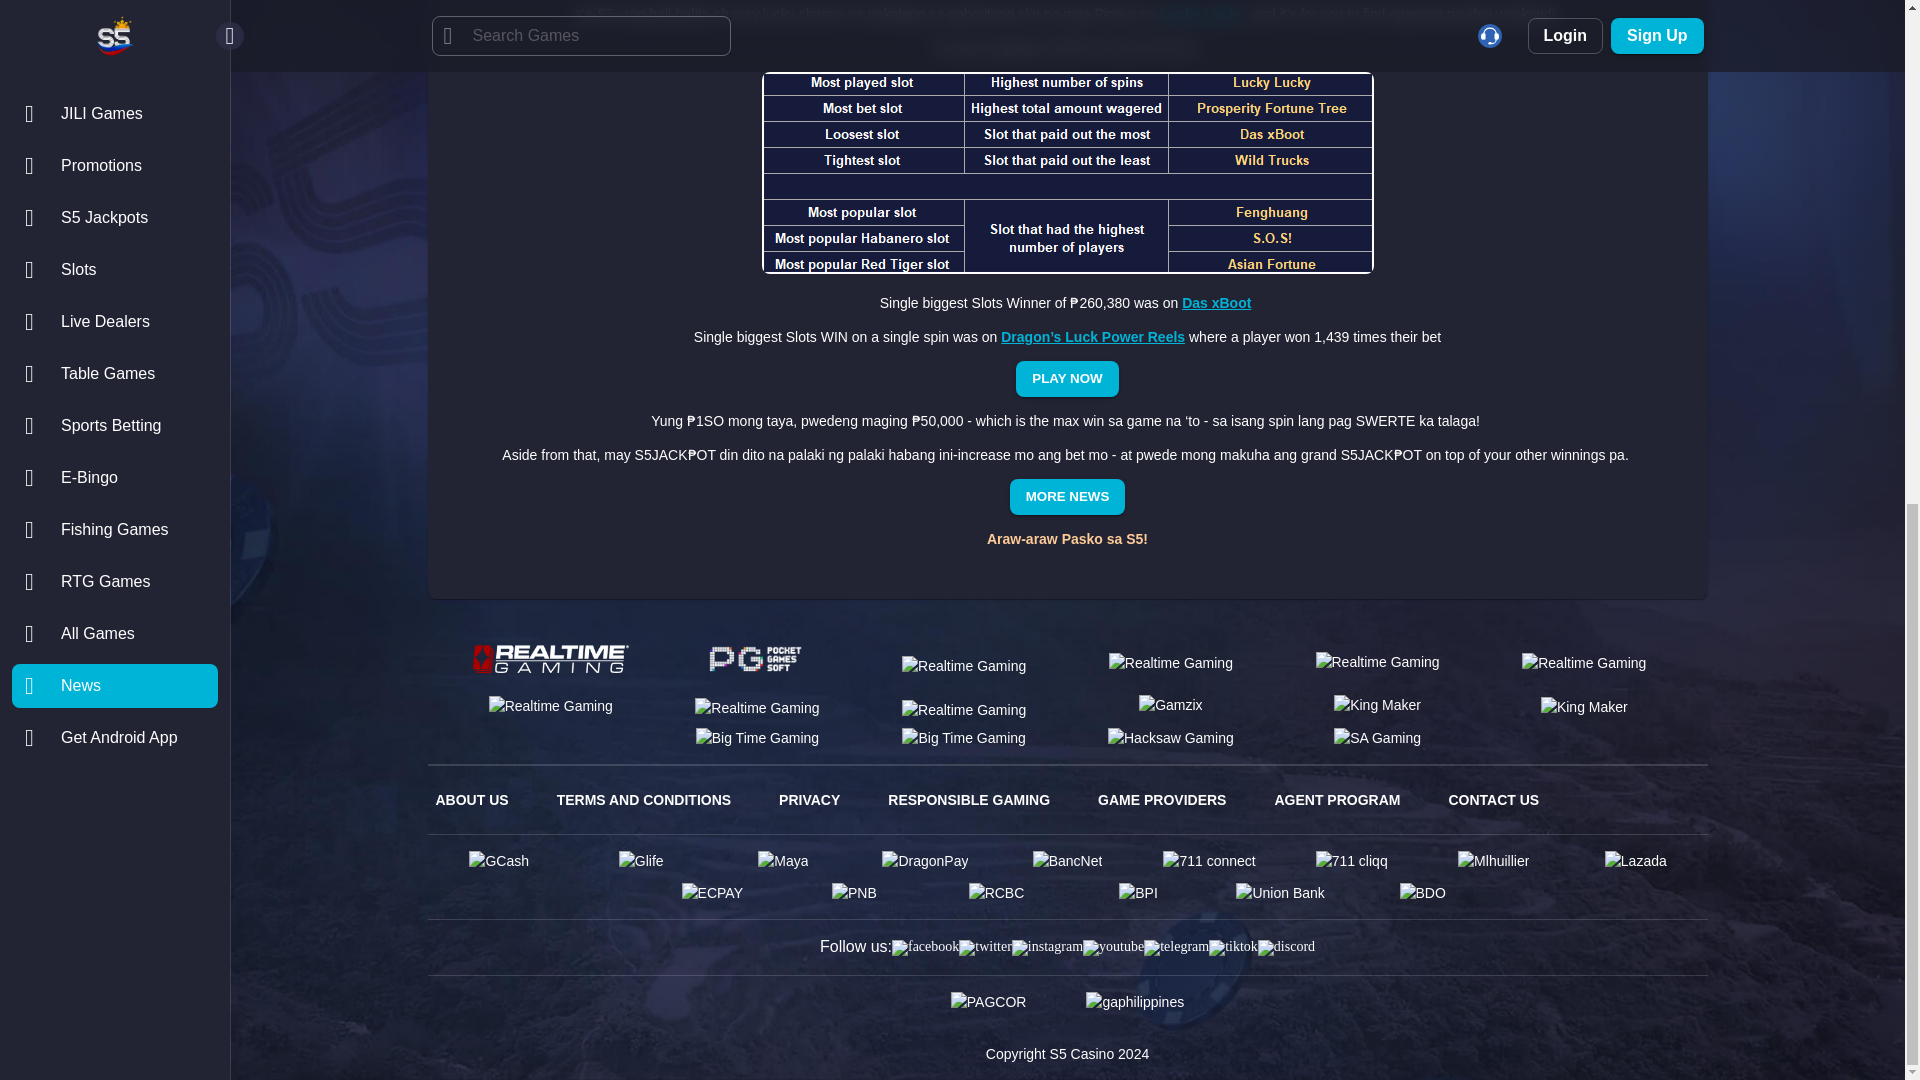 The width and height of the screenshot is (1920, 1080). I want to click on MORE NEWS, so click(1067, 497).